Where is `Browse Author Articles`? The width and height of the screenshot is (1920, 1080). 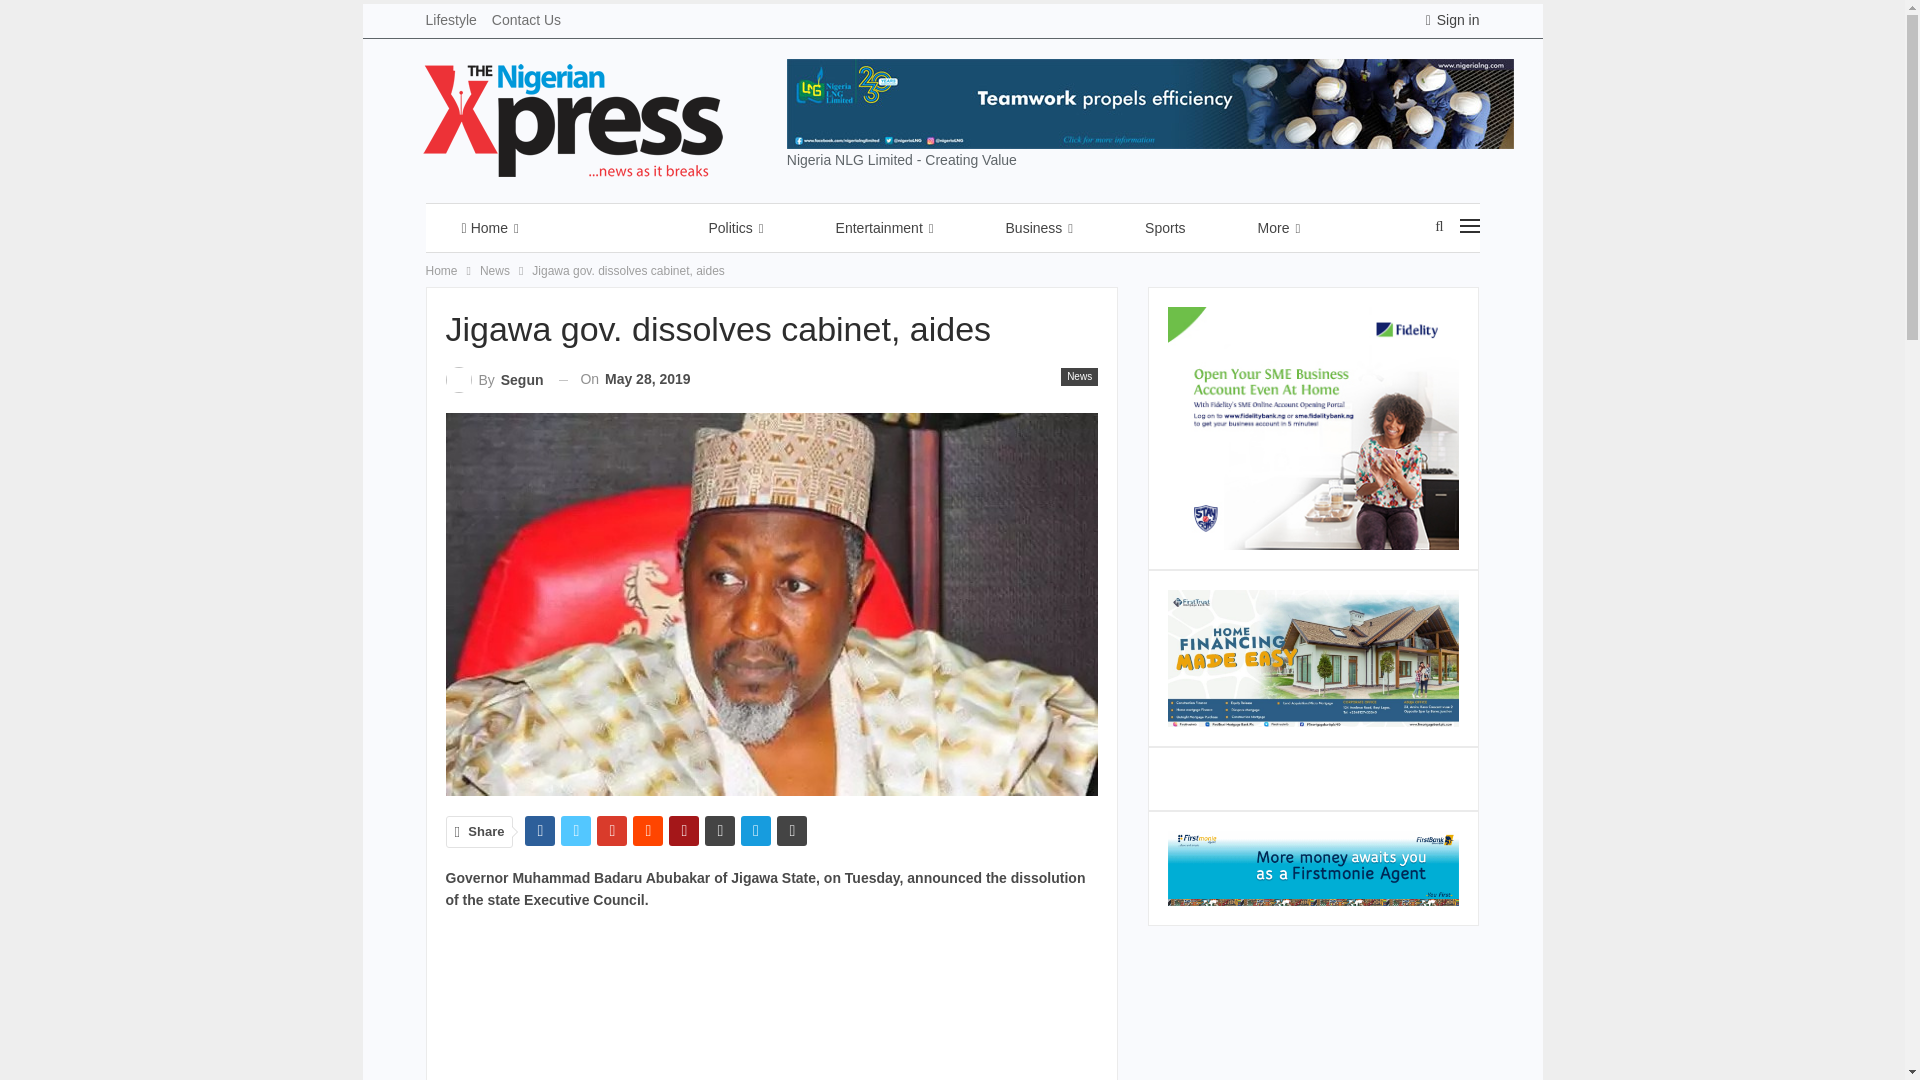
Browse Author Articles is located at coordinates (494, 380).